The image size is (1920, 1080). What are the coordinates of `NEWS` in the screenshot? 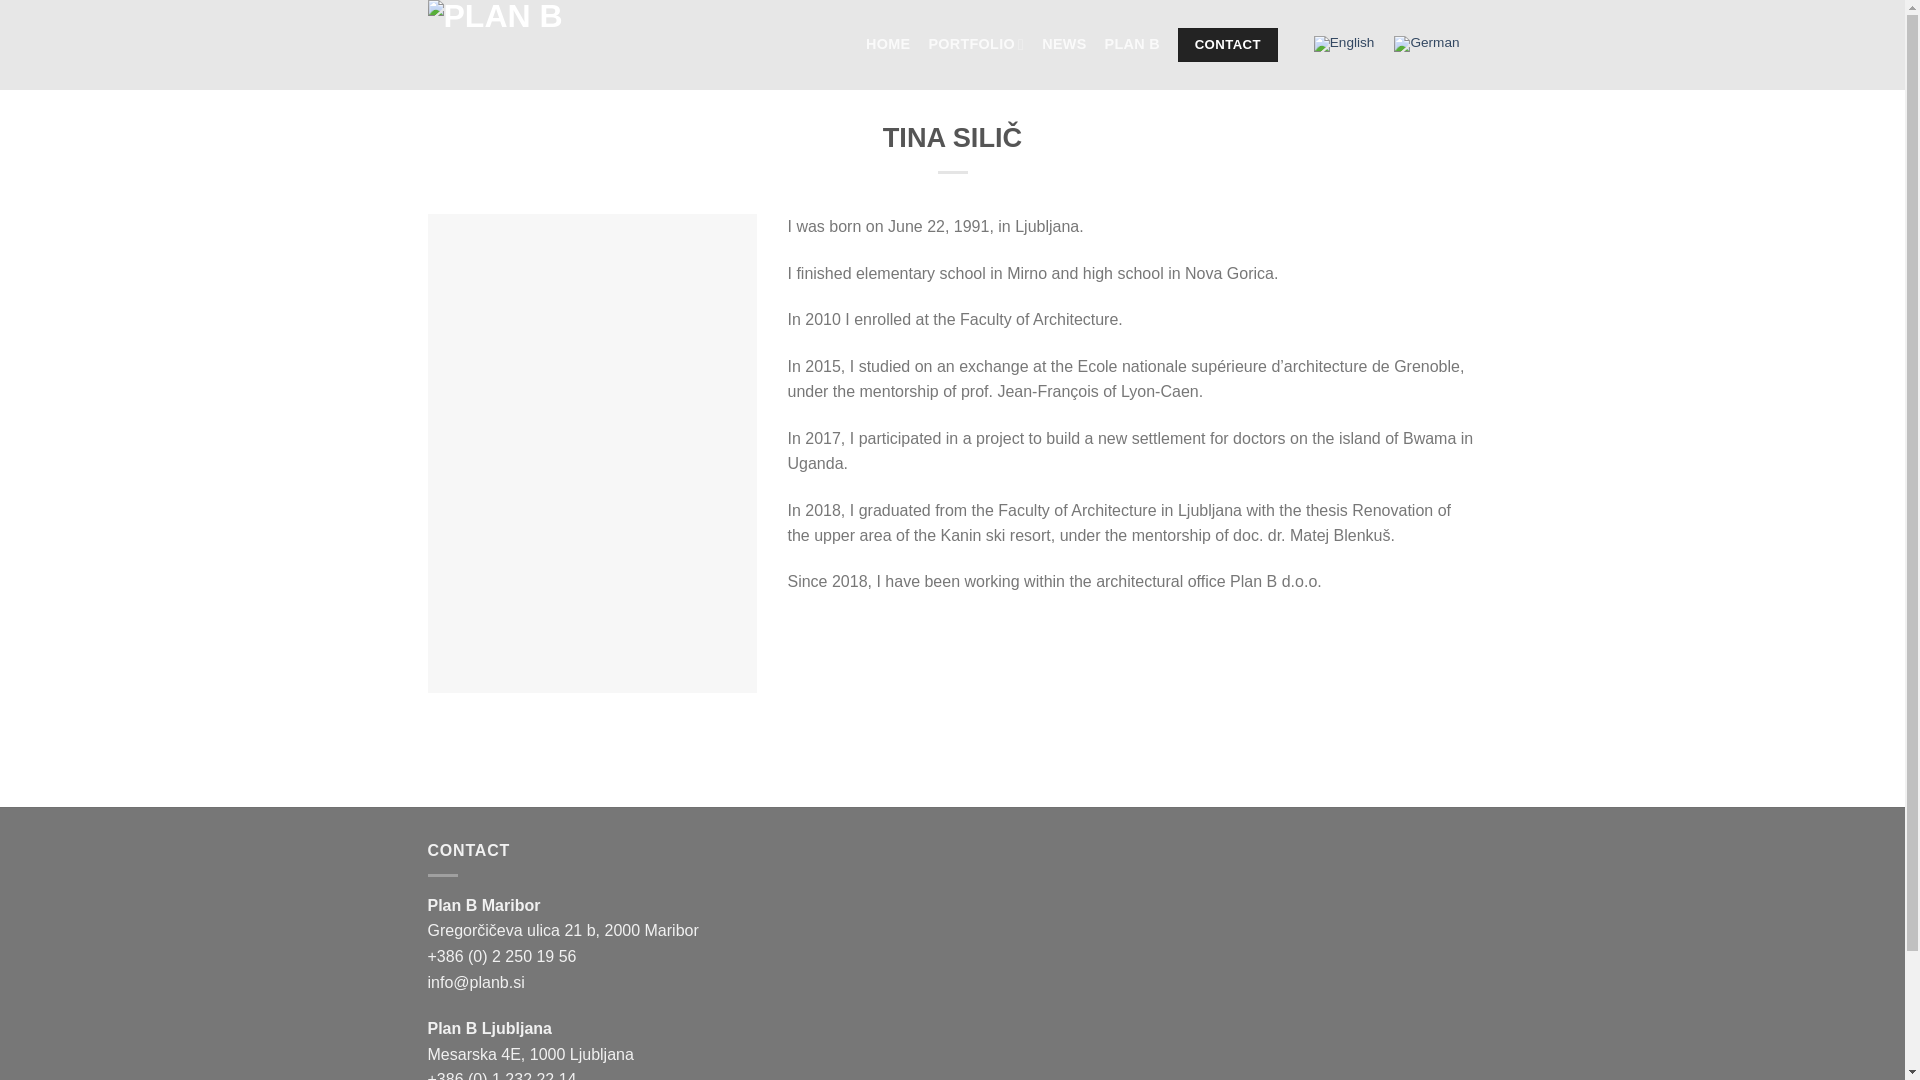 It's located at (1064, 44).